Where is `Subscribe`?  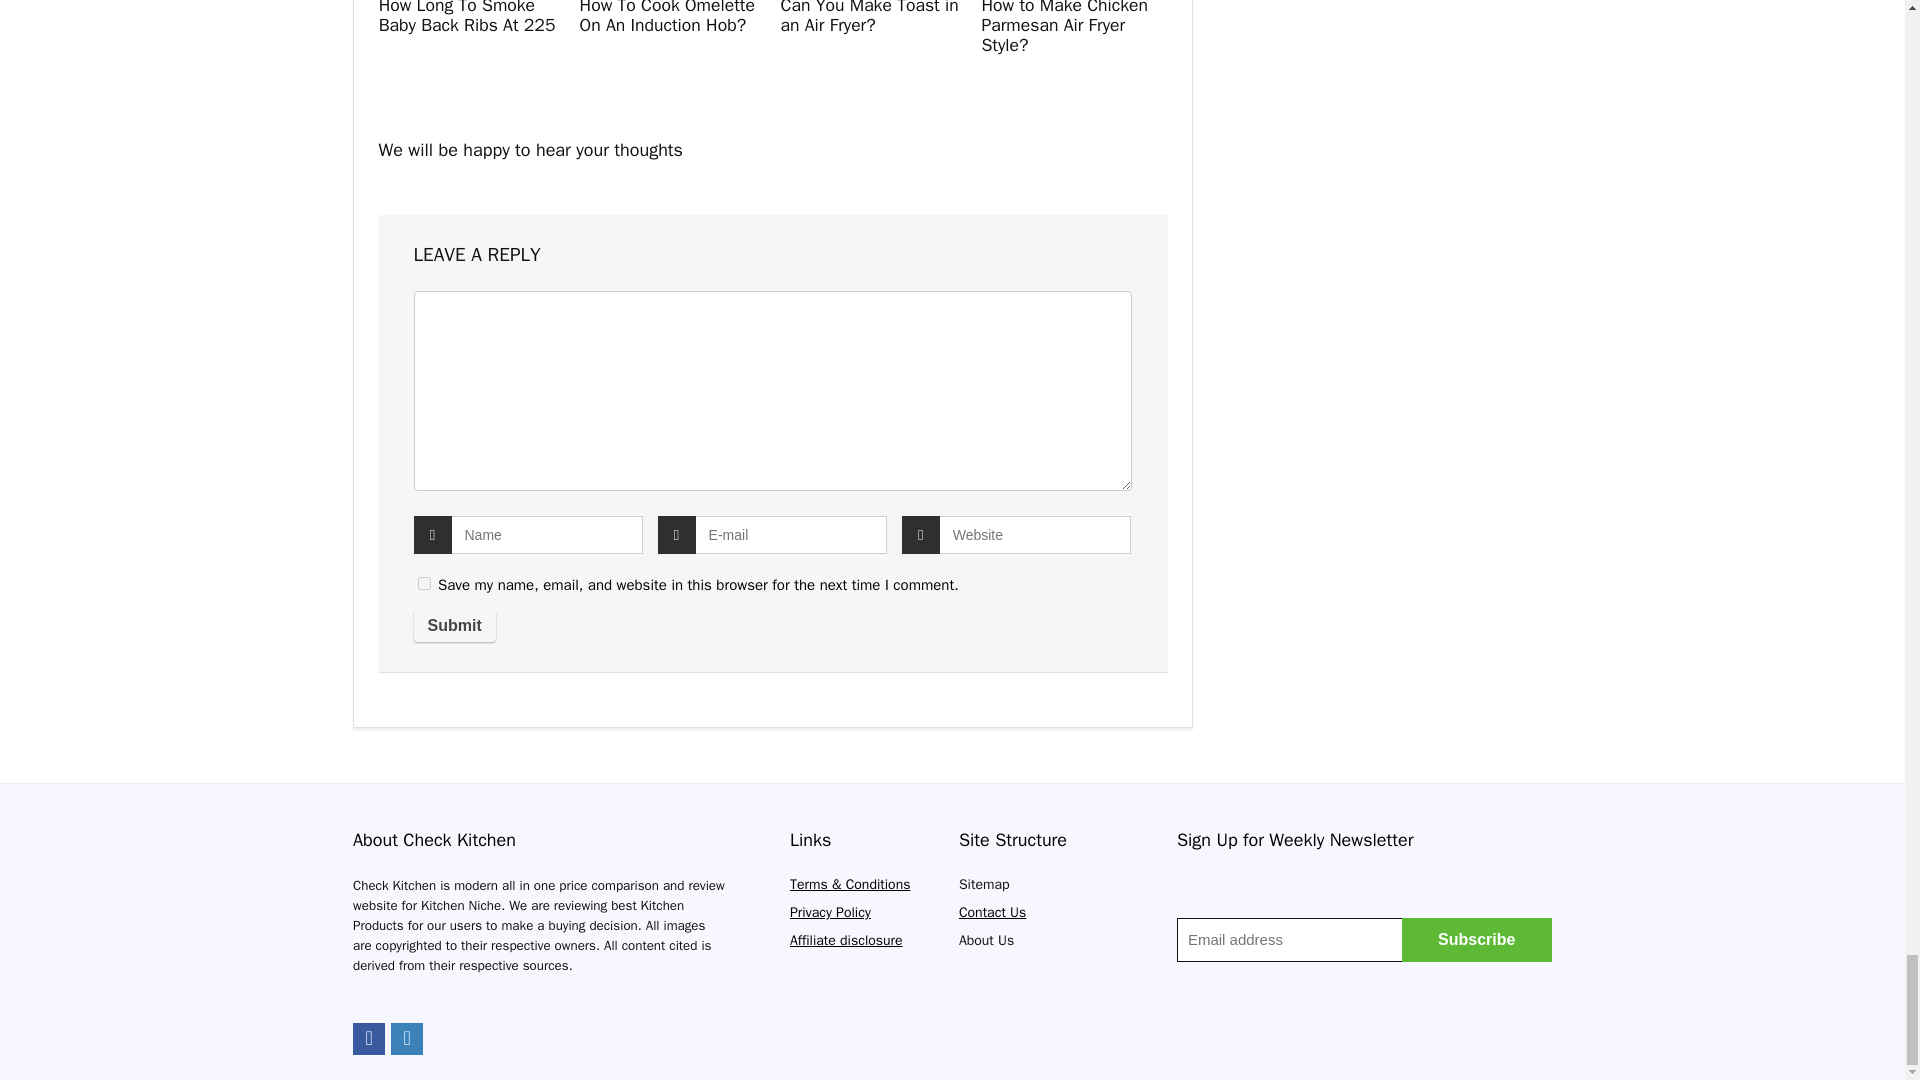 Subscribe is located at coordinates (1476, 940).